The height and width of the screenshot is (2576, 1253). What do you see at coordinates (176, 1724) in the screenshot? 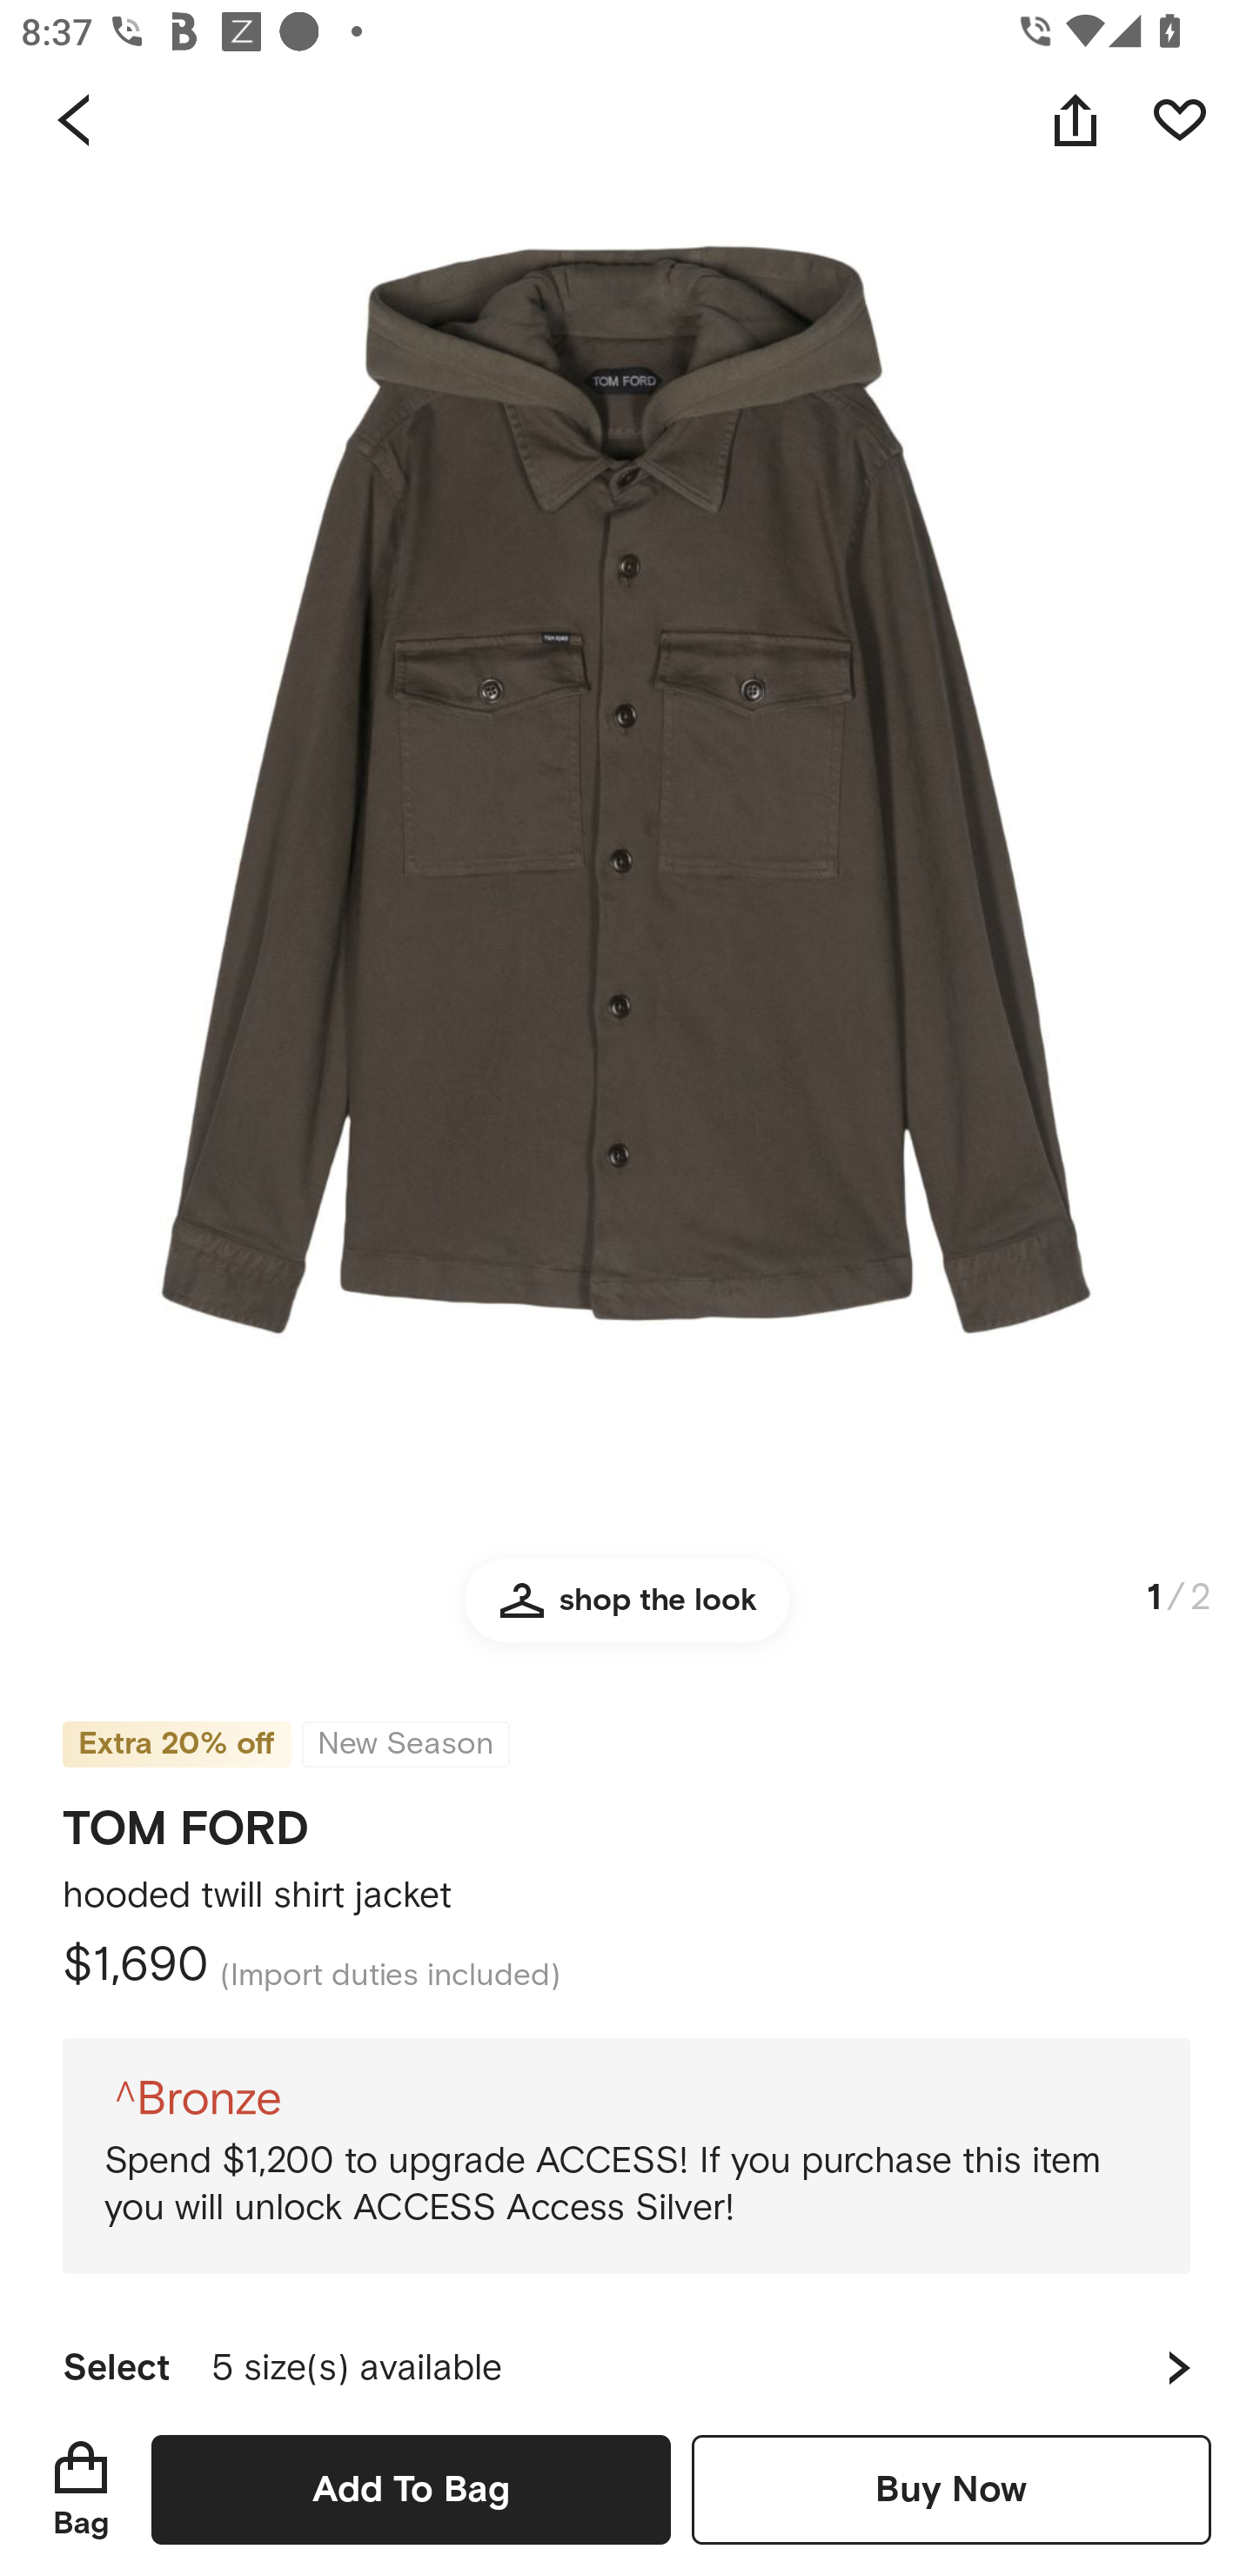
I see `Extra 20% off` at bounding box center [176, 1724].